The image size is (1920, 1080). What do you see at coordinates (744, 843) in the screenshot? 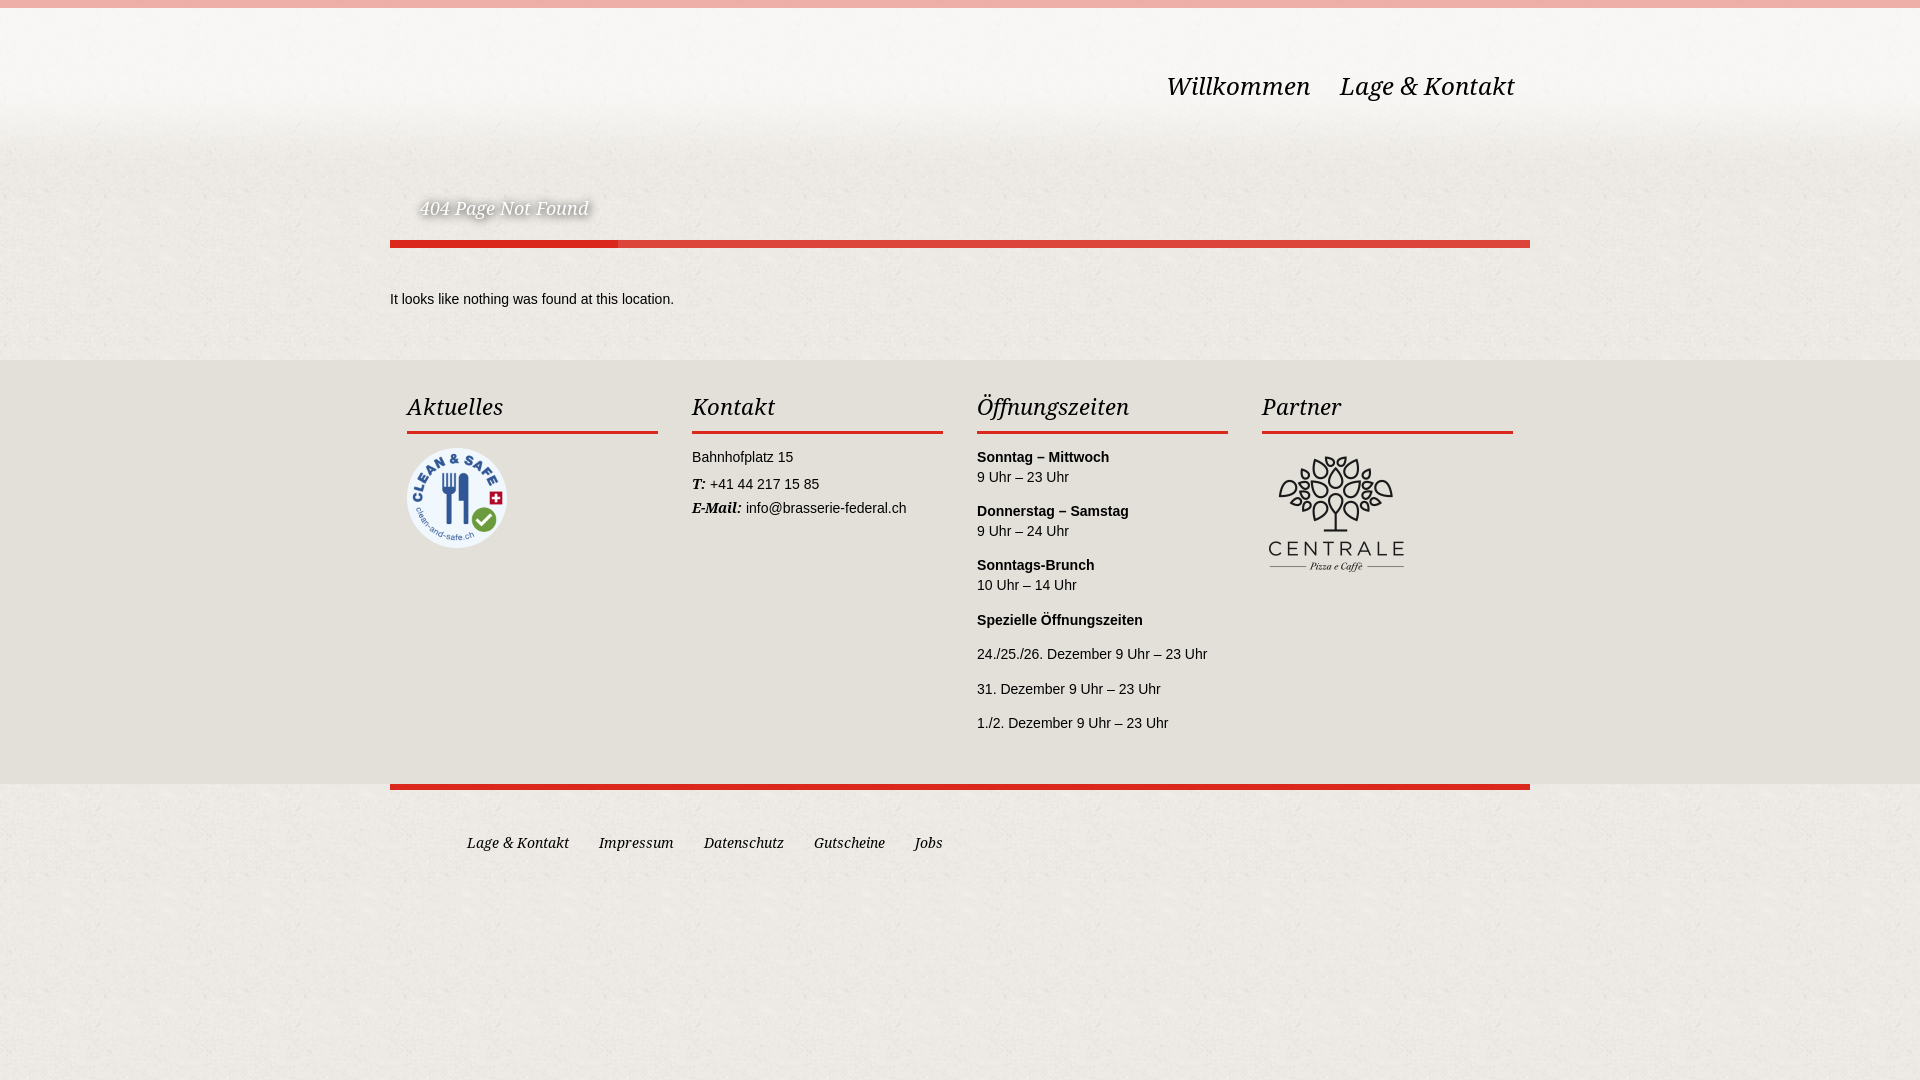
I see `Datenschutz` at bounding box center [744, 843].